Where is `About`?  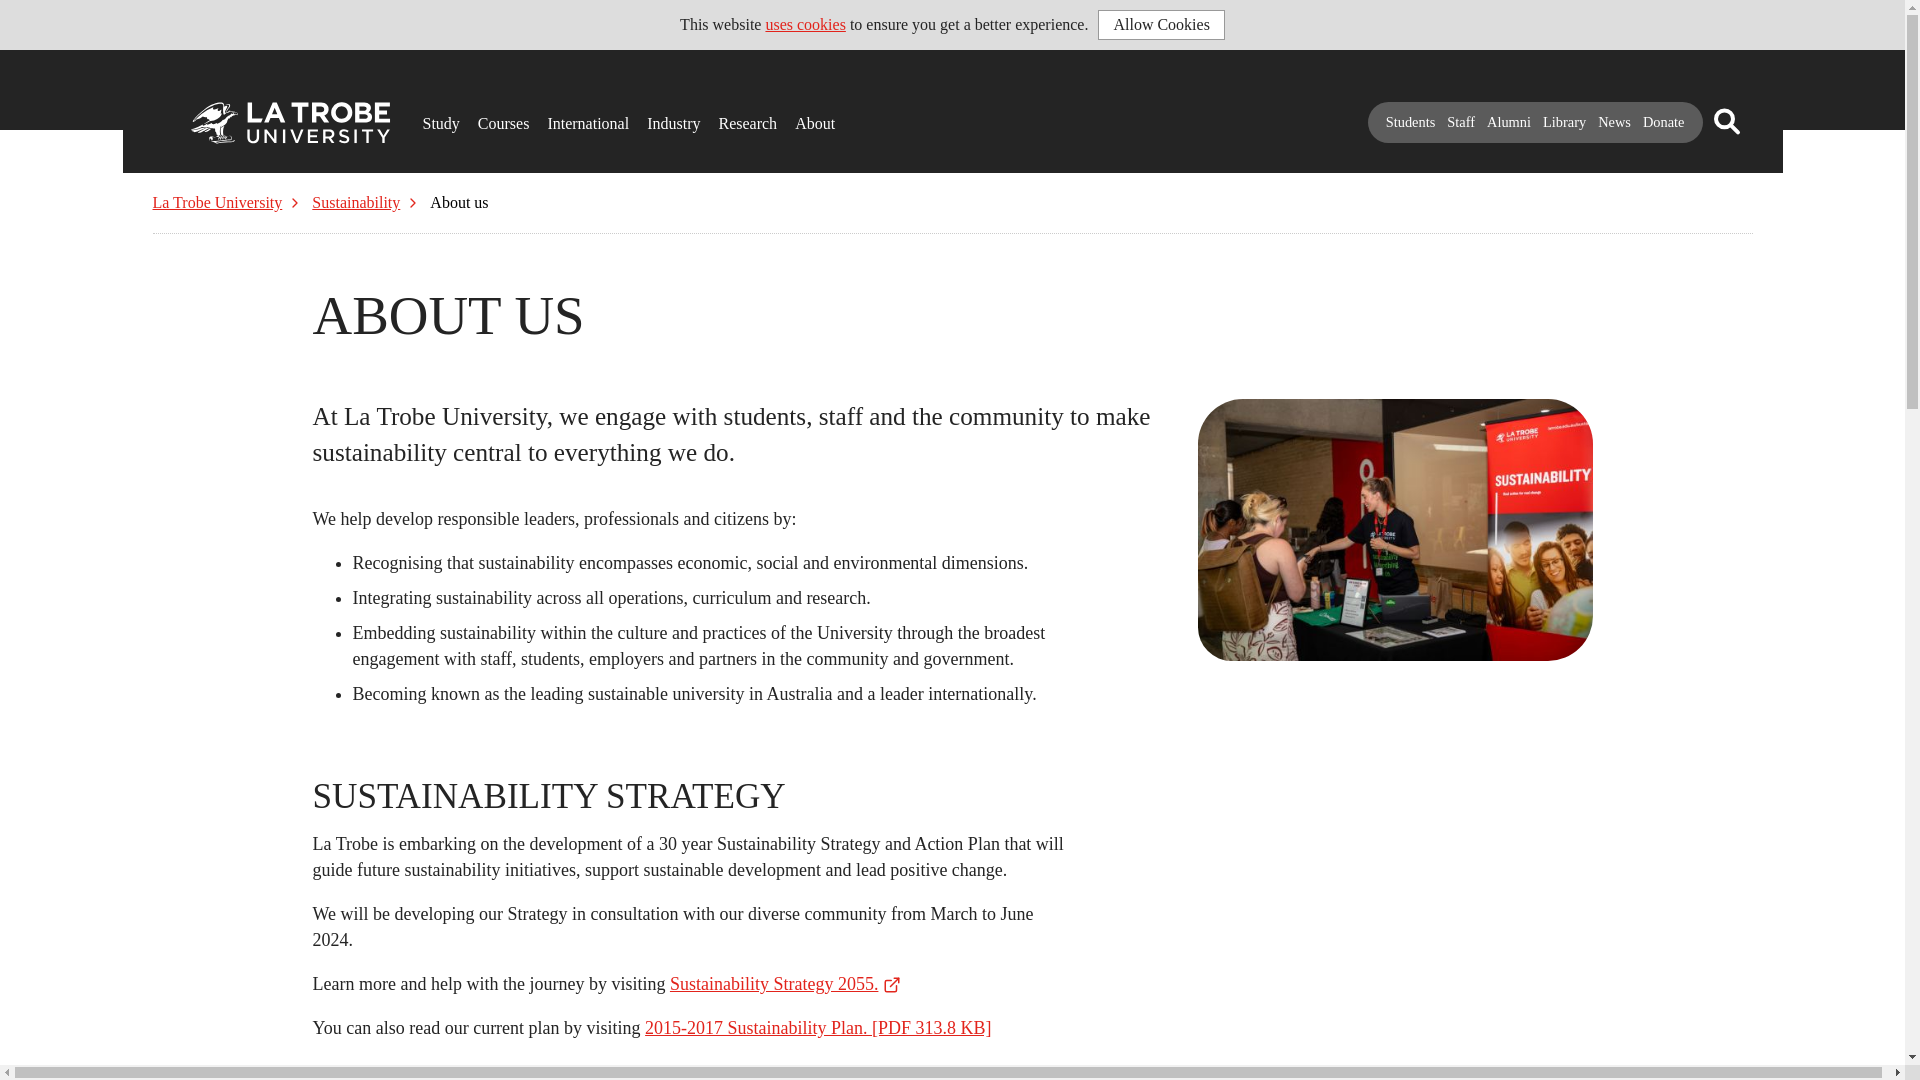
About is located at coordinates (801, 116).